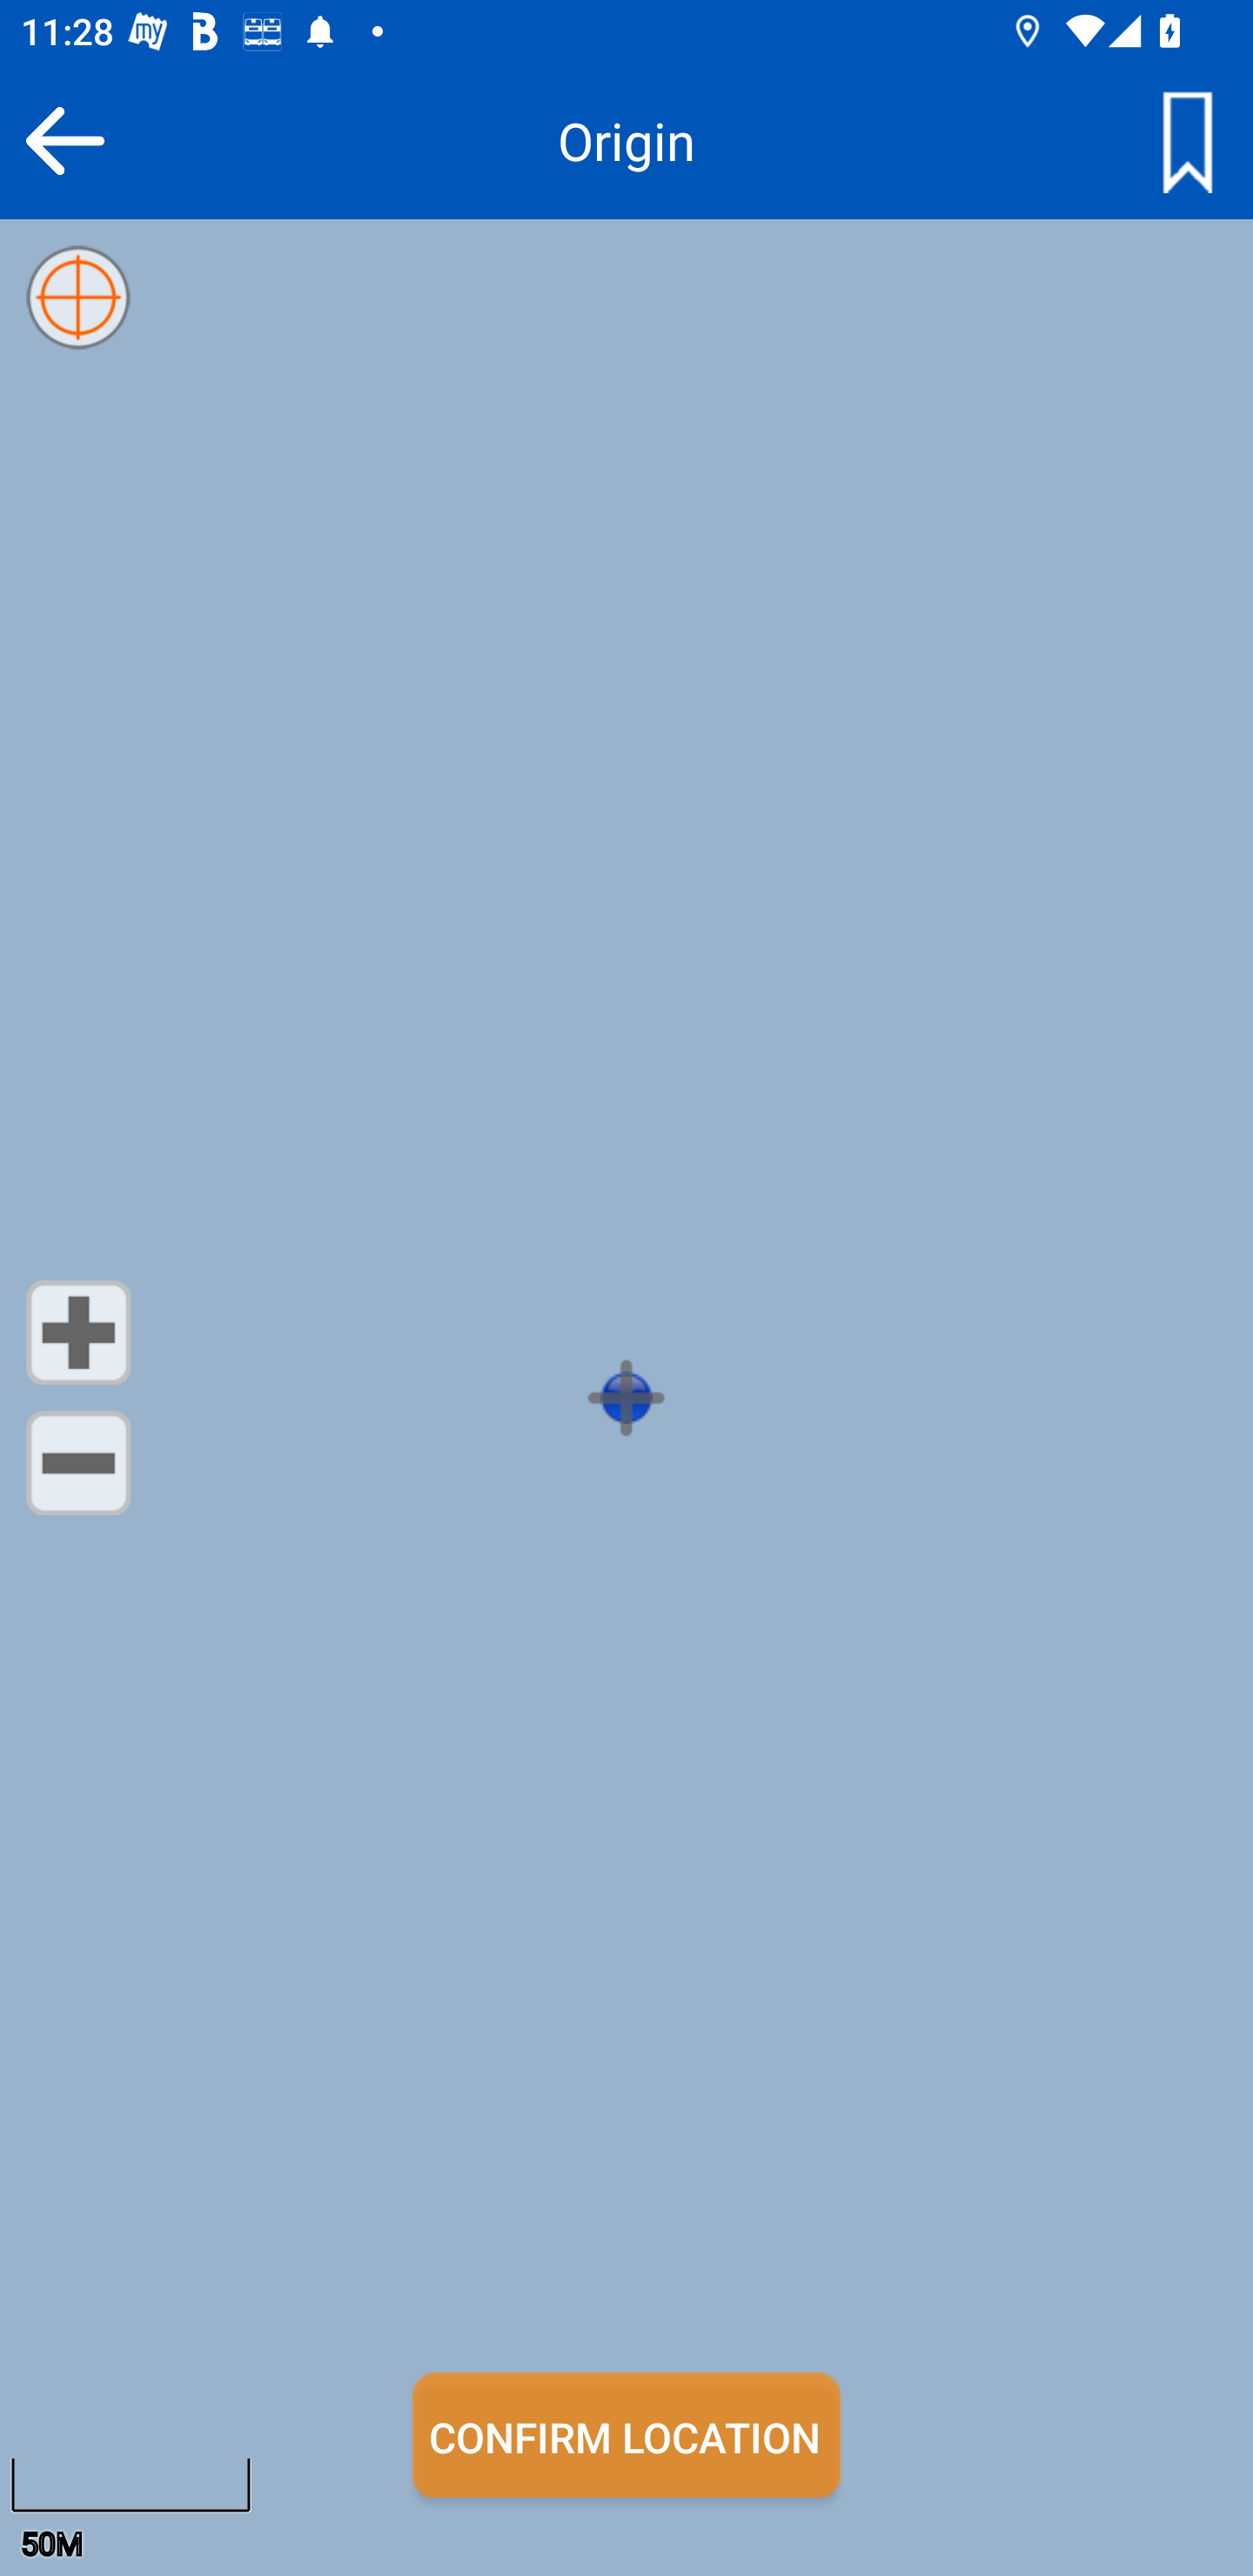  Describe the element at coordinates (64, 140) in the screenshot. I see `Back` at that location.